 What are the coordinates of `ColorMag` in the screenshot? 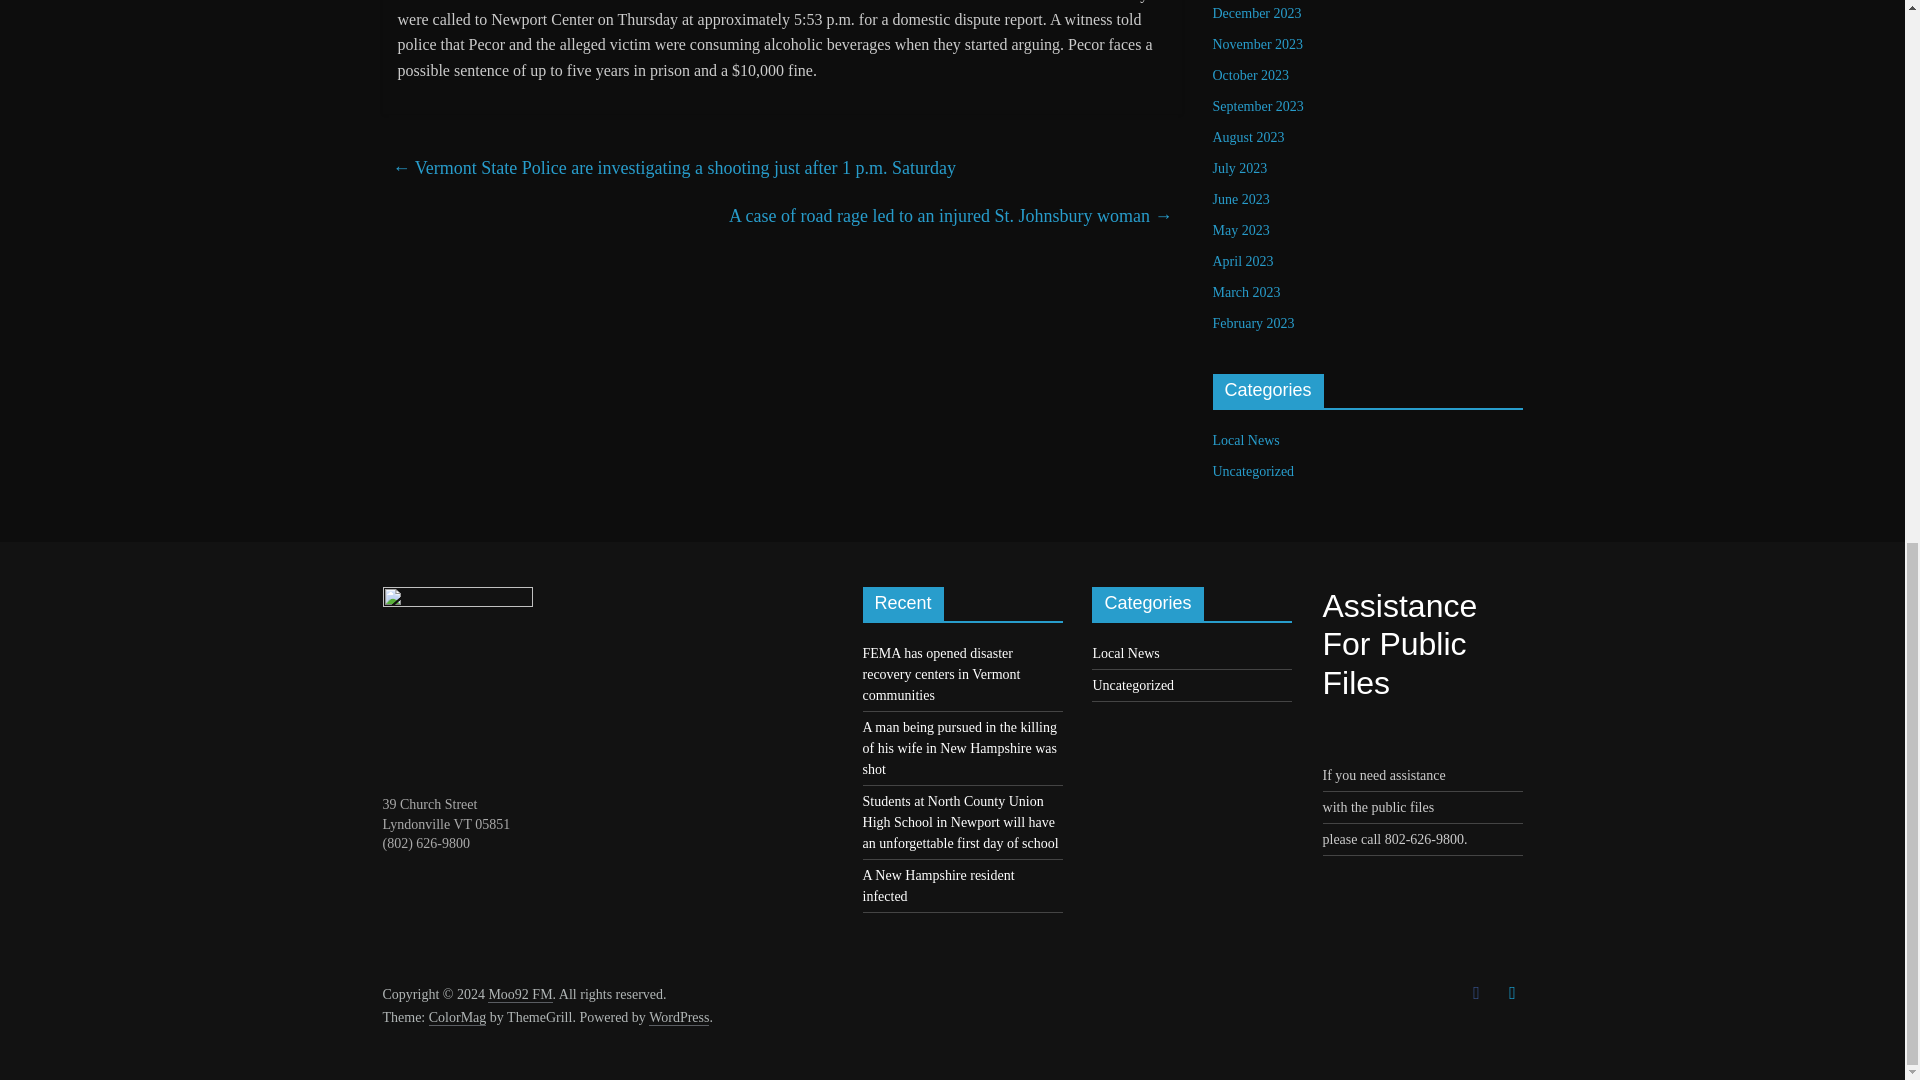 It's located at (458, 1018).